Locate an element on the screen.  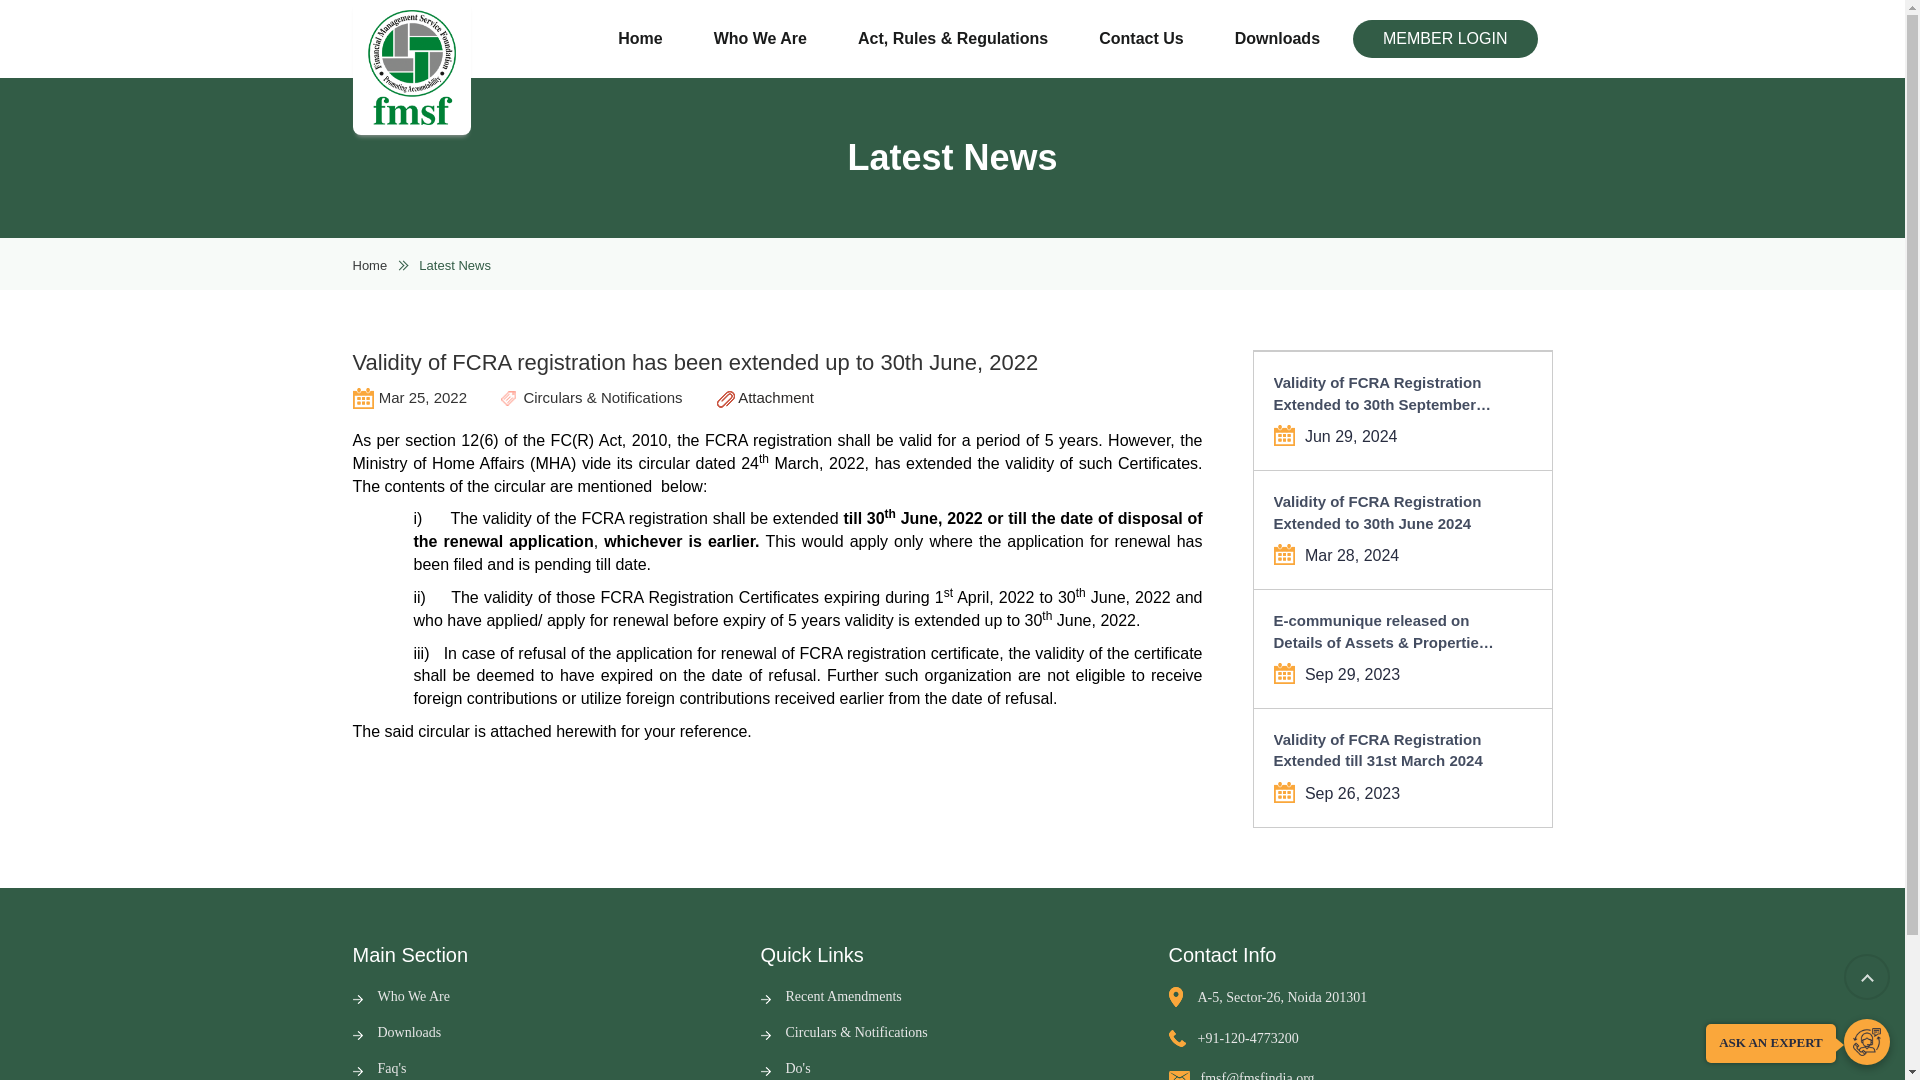
Ask an Expert is located at coordinates (1866, 1042).